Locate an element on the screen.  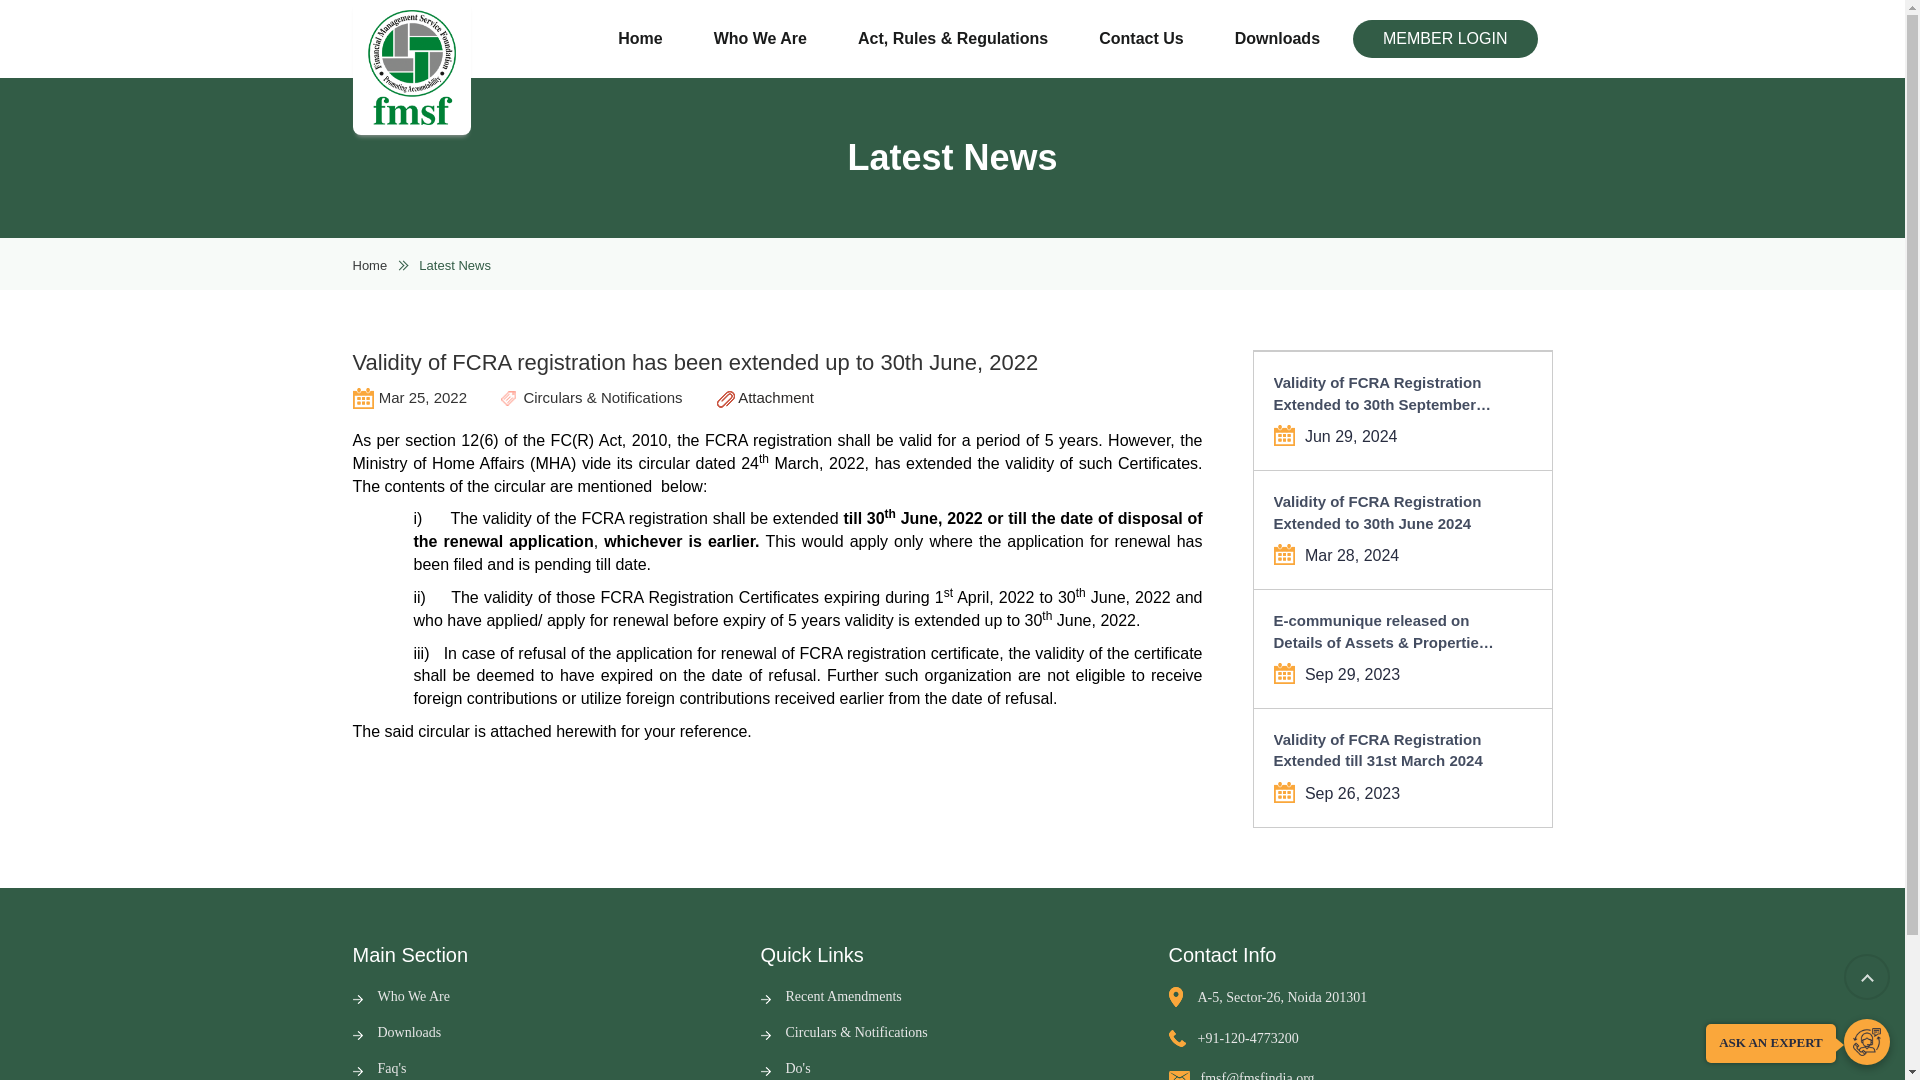
Ask an Expert is located at coordinates (1866, 1042).